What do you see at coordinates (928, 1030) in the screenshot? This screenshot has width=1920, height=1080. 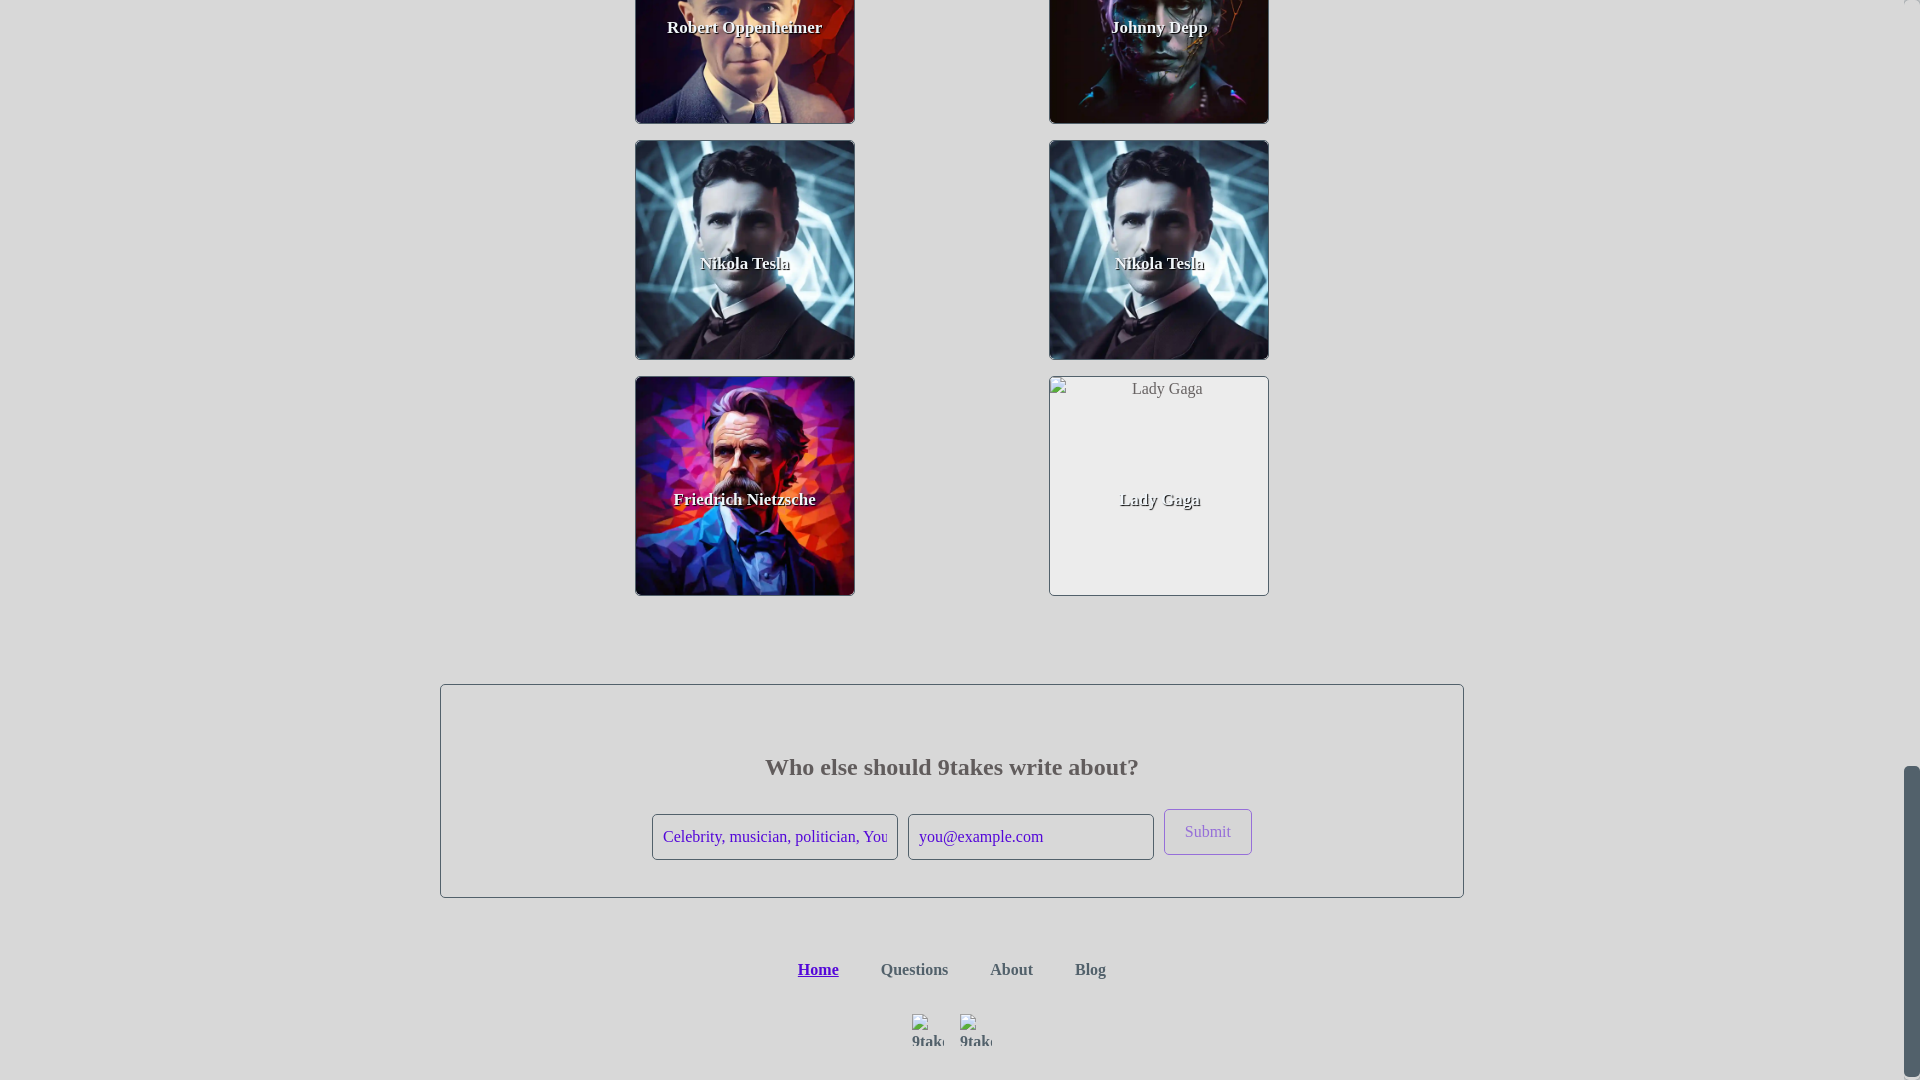 I see `9takesdotcom Instagram` at bounding box center [928, 1030].